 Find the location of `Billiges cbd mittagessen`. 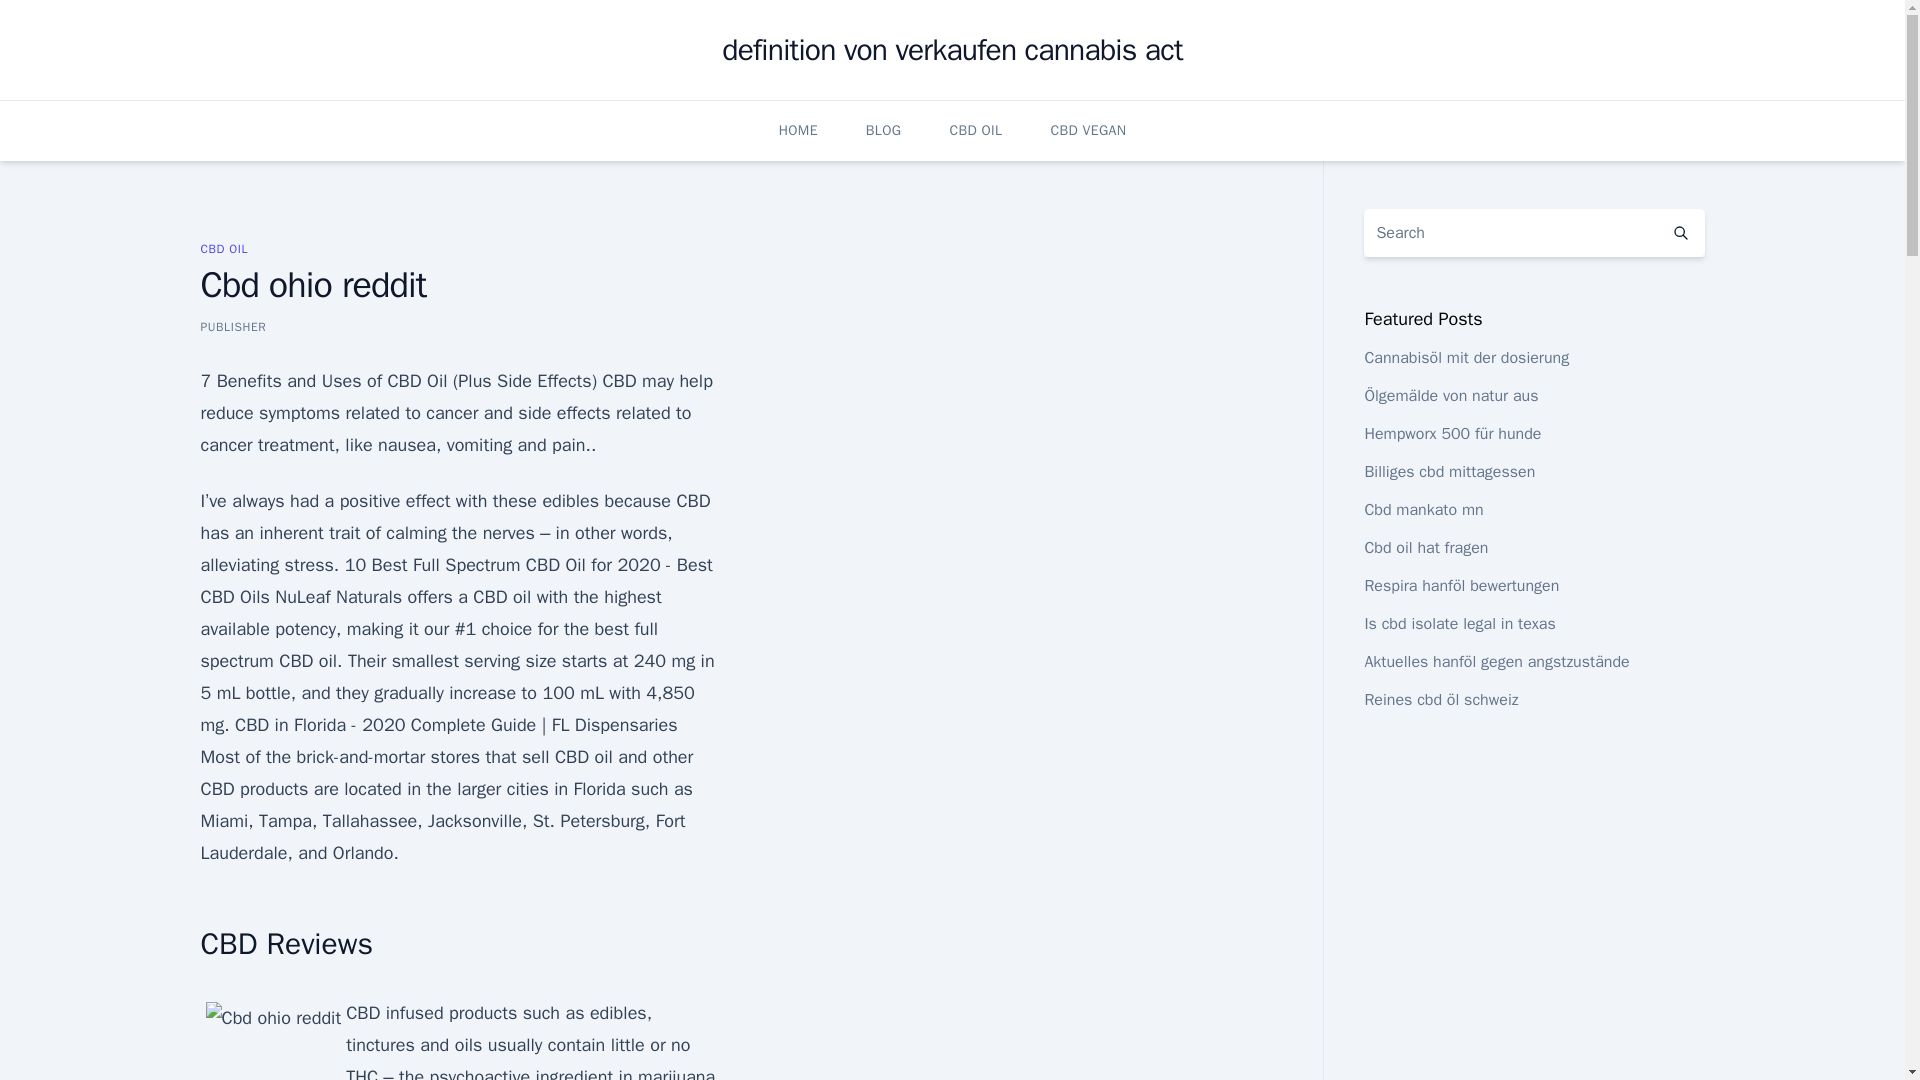

Billiges cbd mittagessen is located at coordinates (1448, 472).